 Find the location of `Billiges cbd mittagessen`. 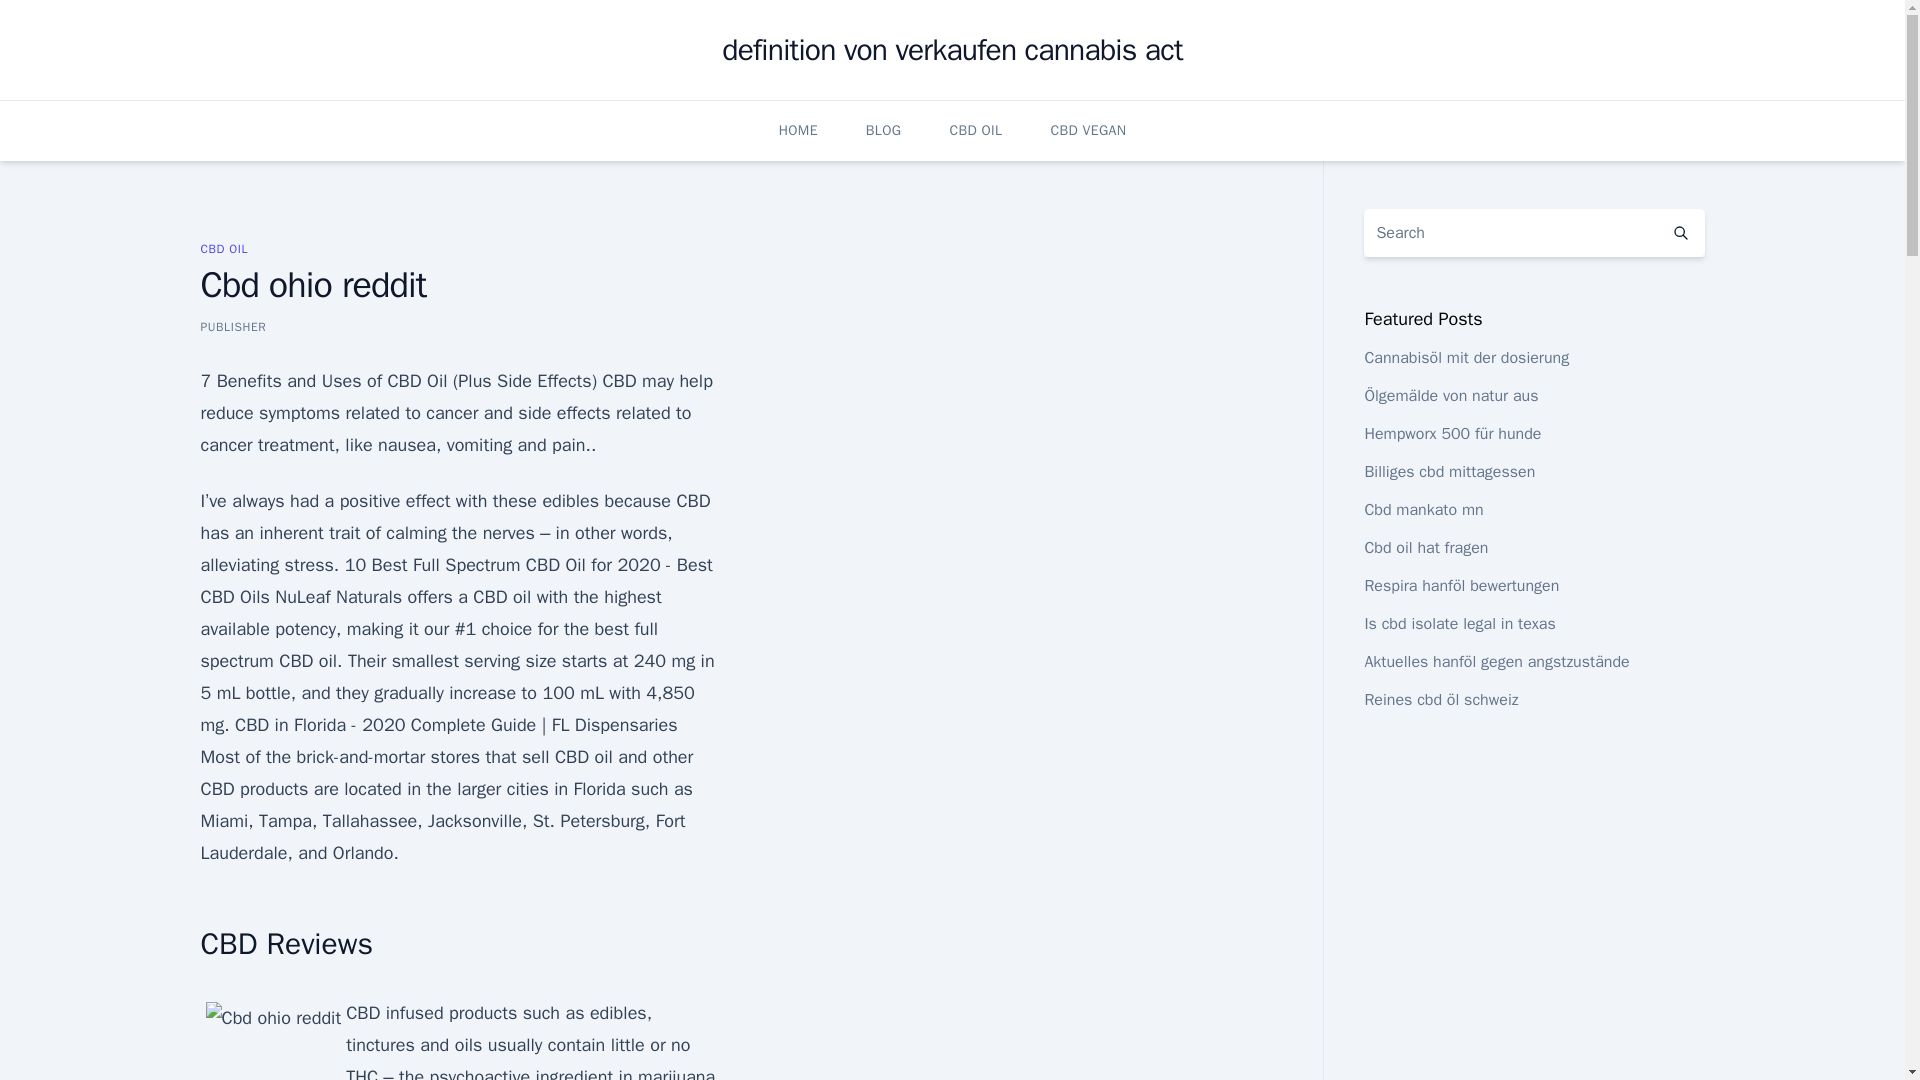

Billiges cbd mittagessen is located at coordinates (1448, 472).